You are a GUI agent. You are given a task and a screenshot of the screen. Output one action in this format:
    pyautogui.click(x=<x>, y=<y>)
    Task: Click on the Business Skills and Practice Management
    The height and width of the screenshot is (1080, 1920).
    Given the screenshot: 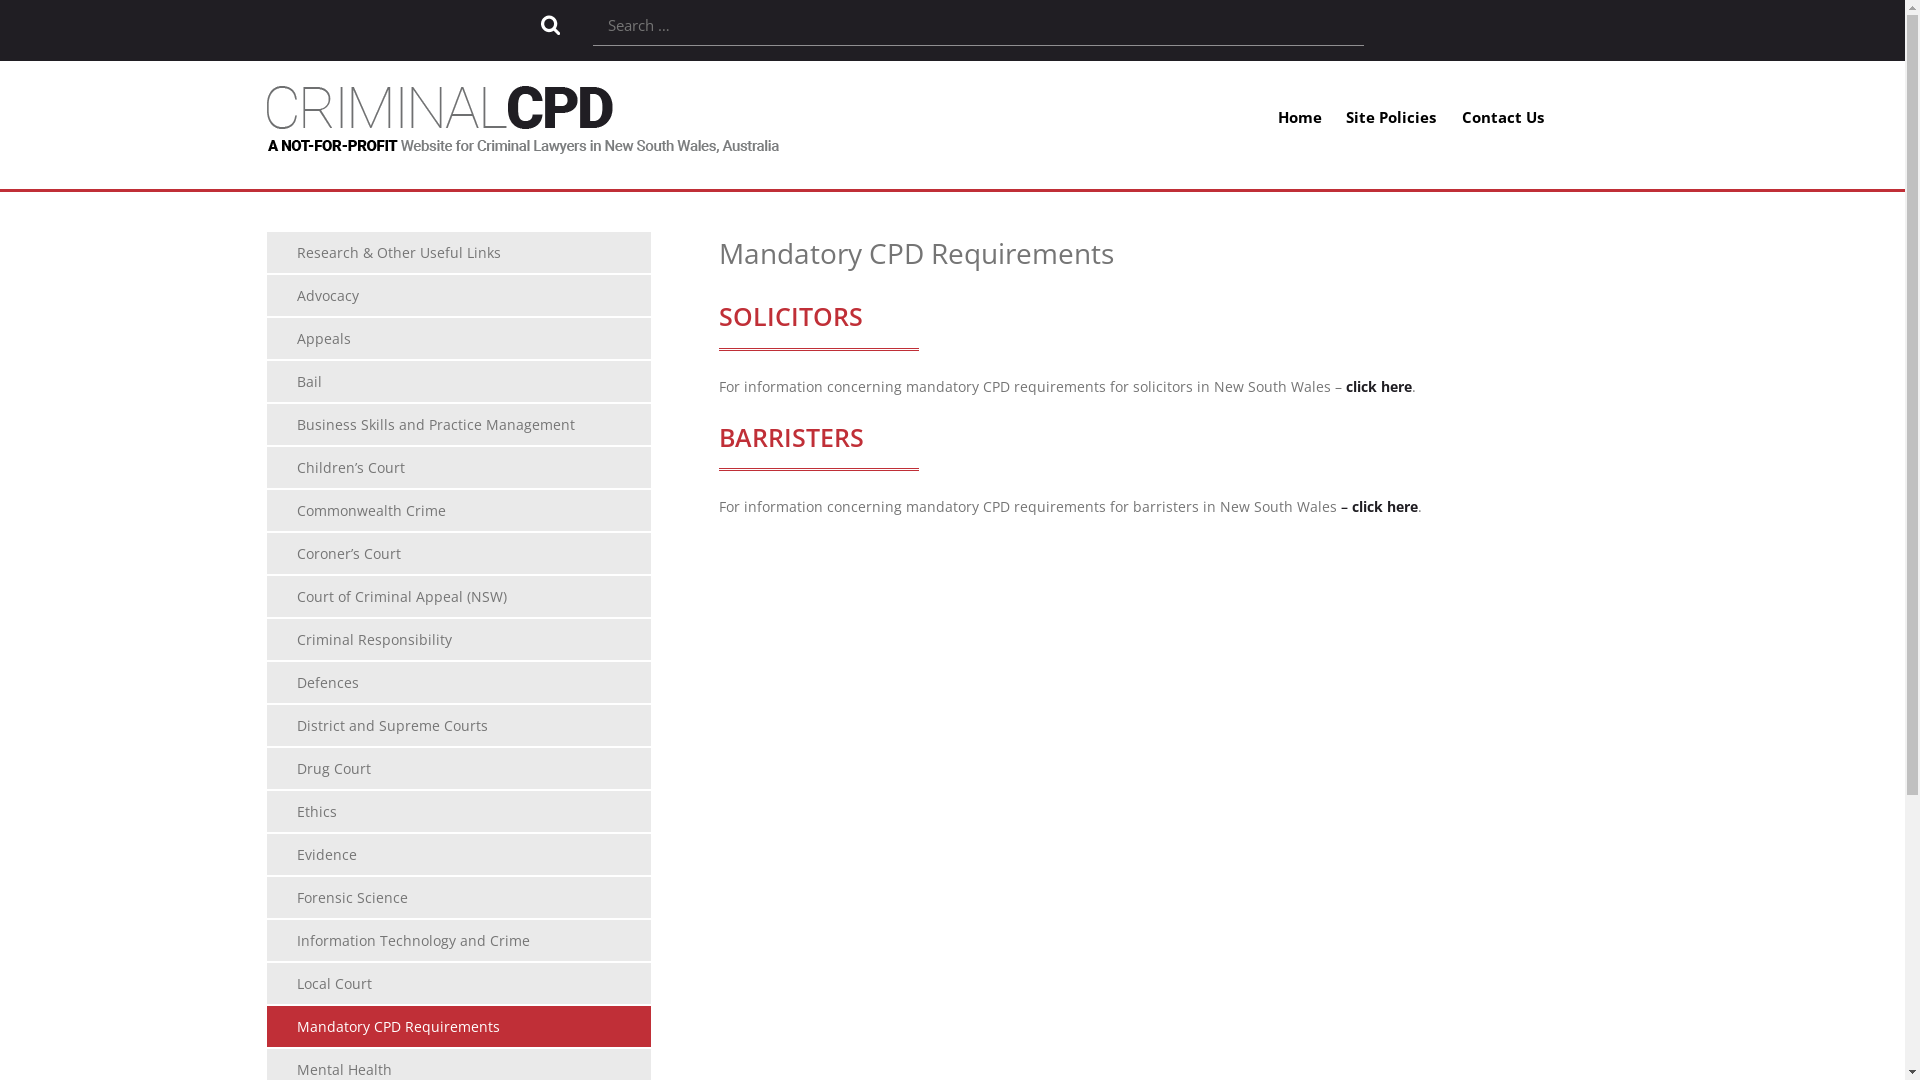 What is the action you would take?
    pyautogui.click(x=459, y=424)
    